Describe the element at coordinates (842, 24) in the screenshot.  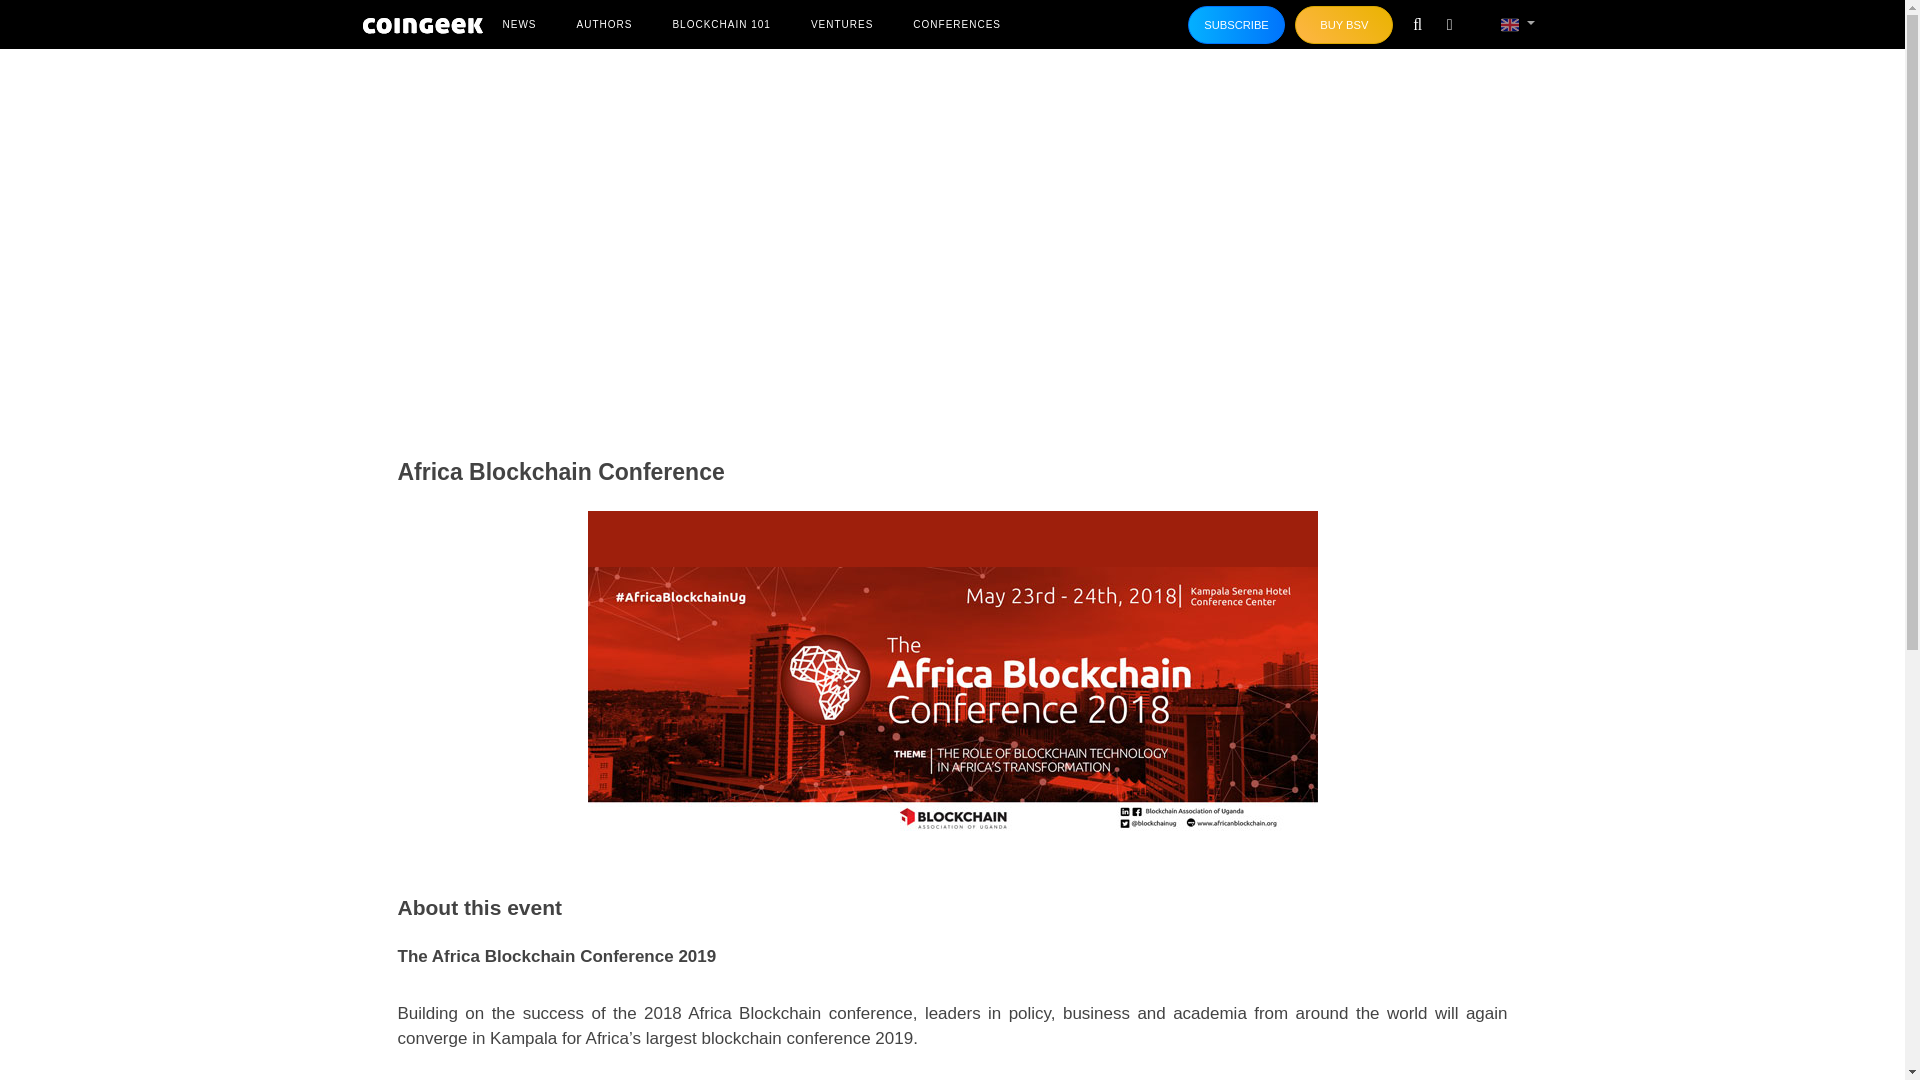
I see `VENTURES` at that location.